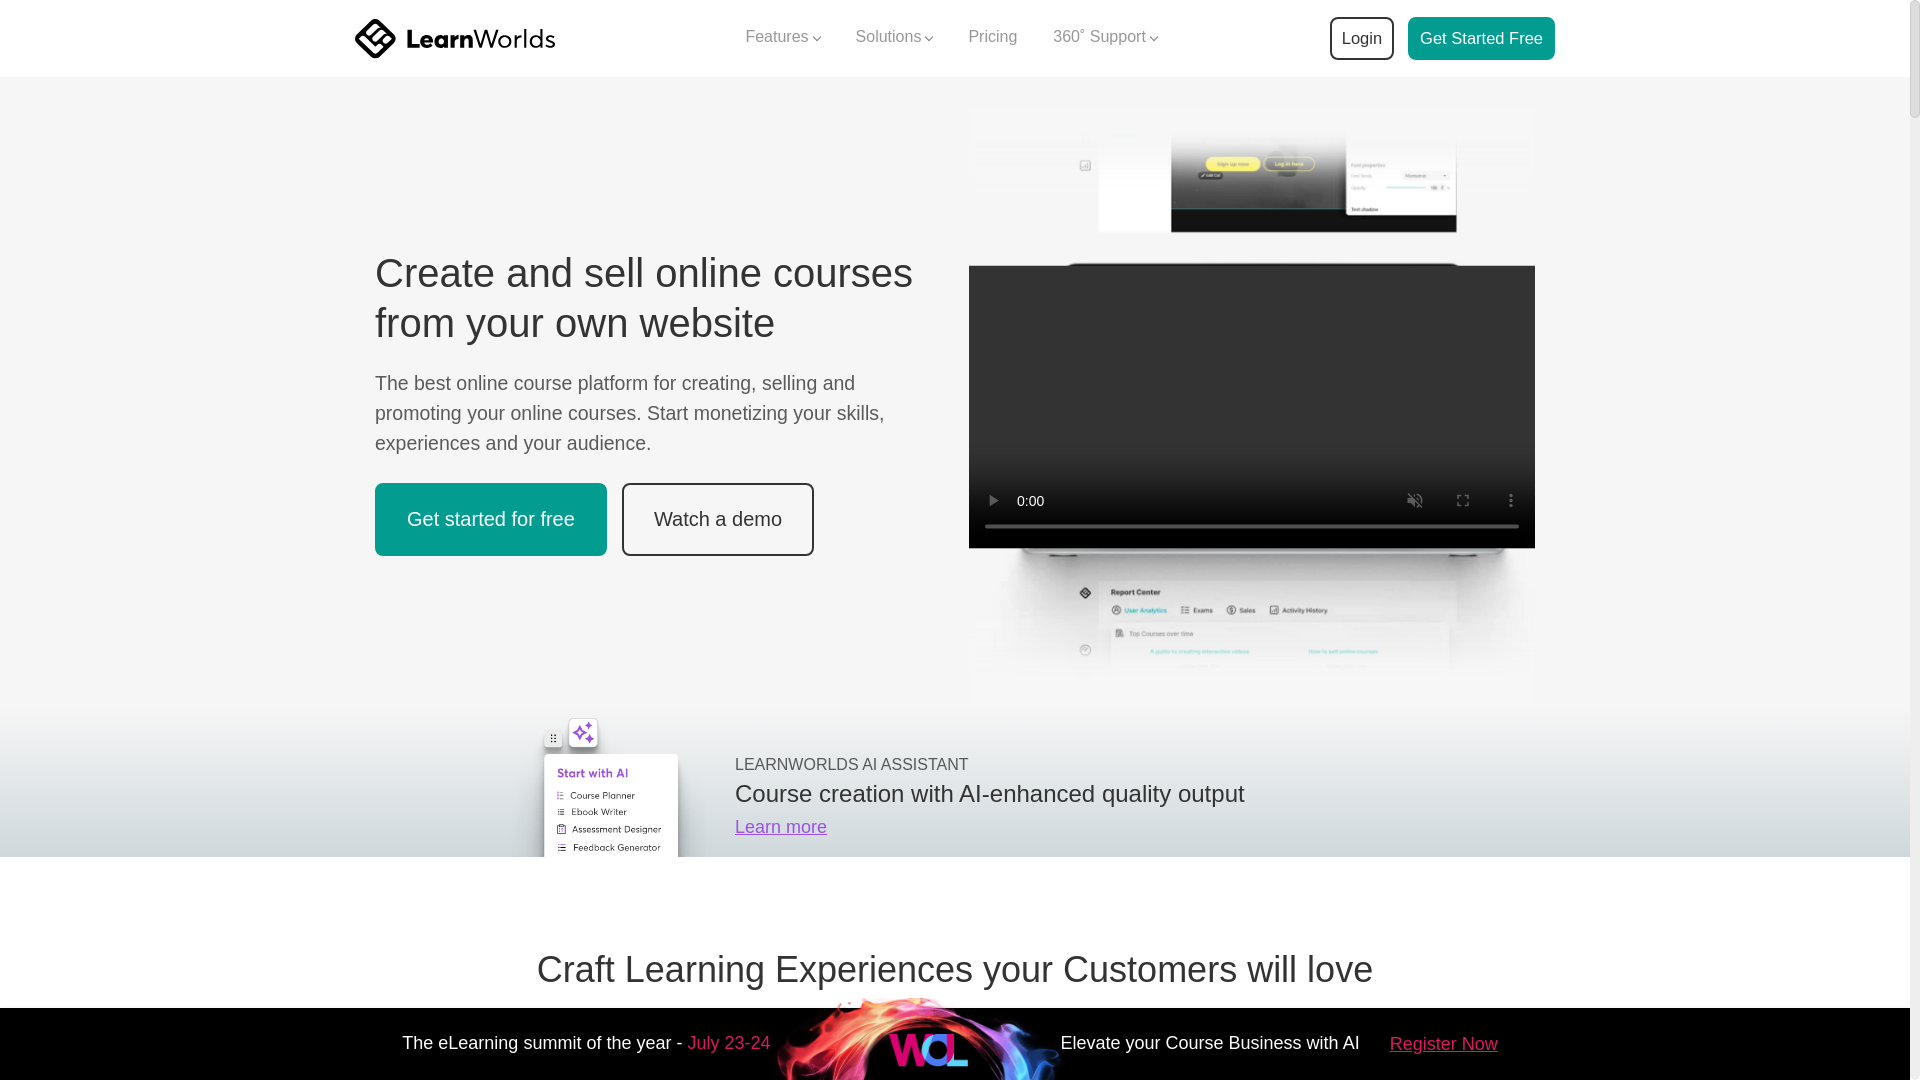 The width and height of the screenshot is (1920, 1080). Describe the element at coordinates (1481, 38) in the screenshot. I see `Start your demo with LearnWorlds` at that location.